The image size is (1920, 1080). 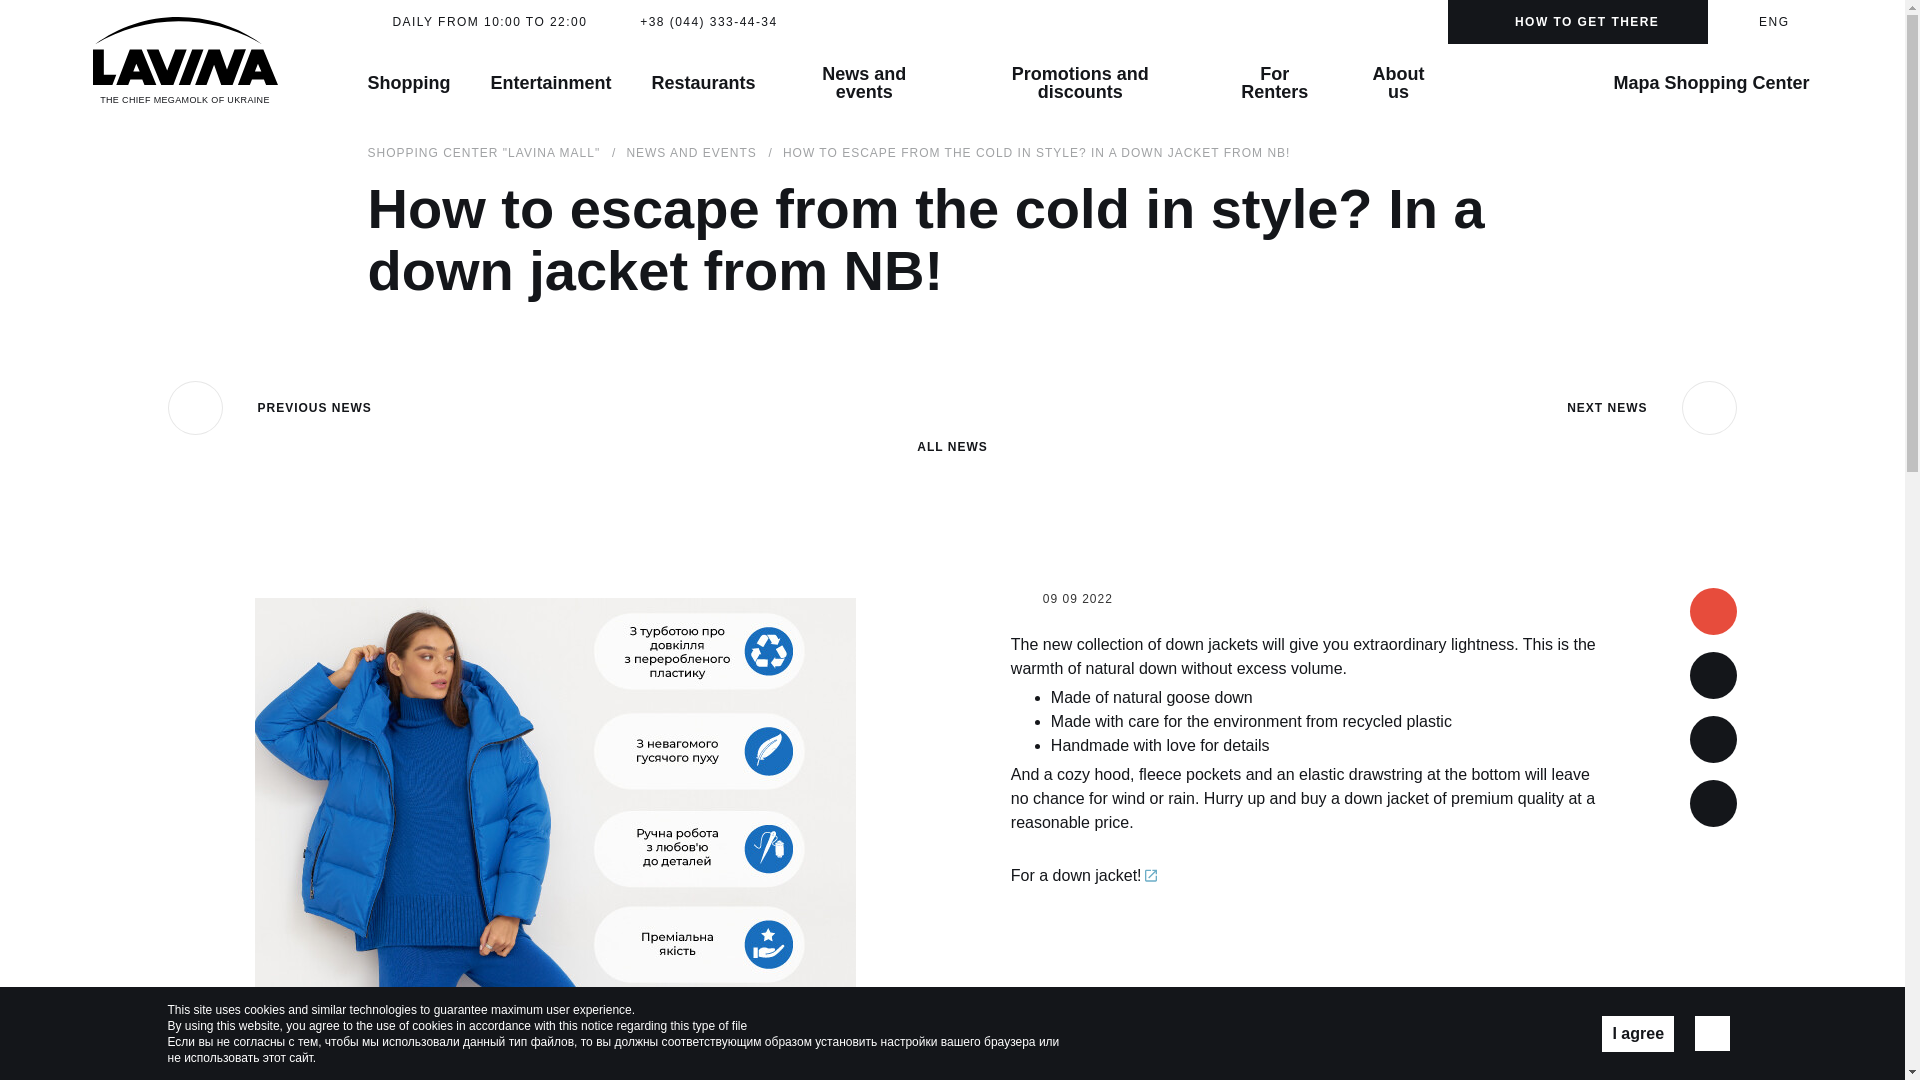 What do you see at coordinates (704, 83) in the screenshot?
I see `Restaurants` at bounding box center [704, 83].